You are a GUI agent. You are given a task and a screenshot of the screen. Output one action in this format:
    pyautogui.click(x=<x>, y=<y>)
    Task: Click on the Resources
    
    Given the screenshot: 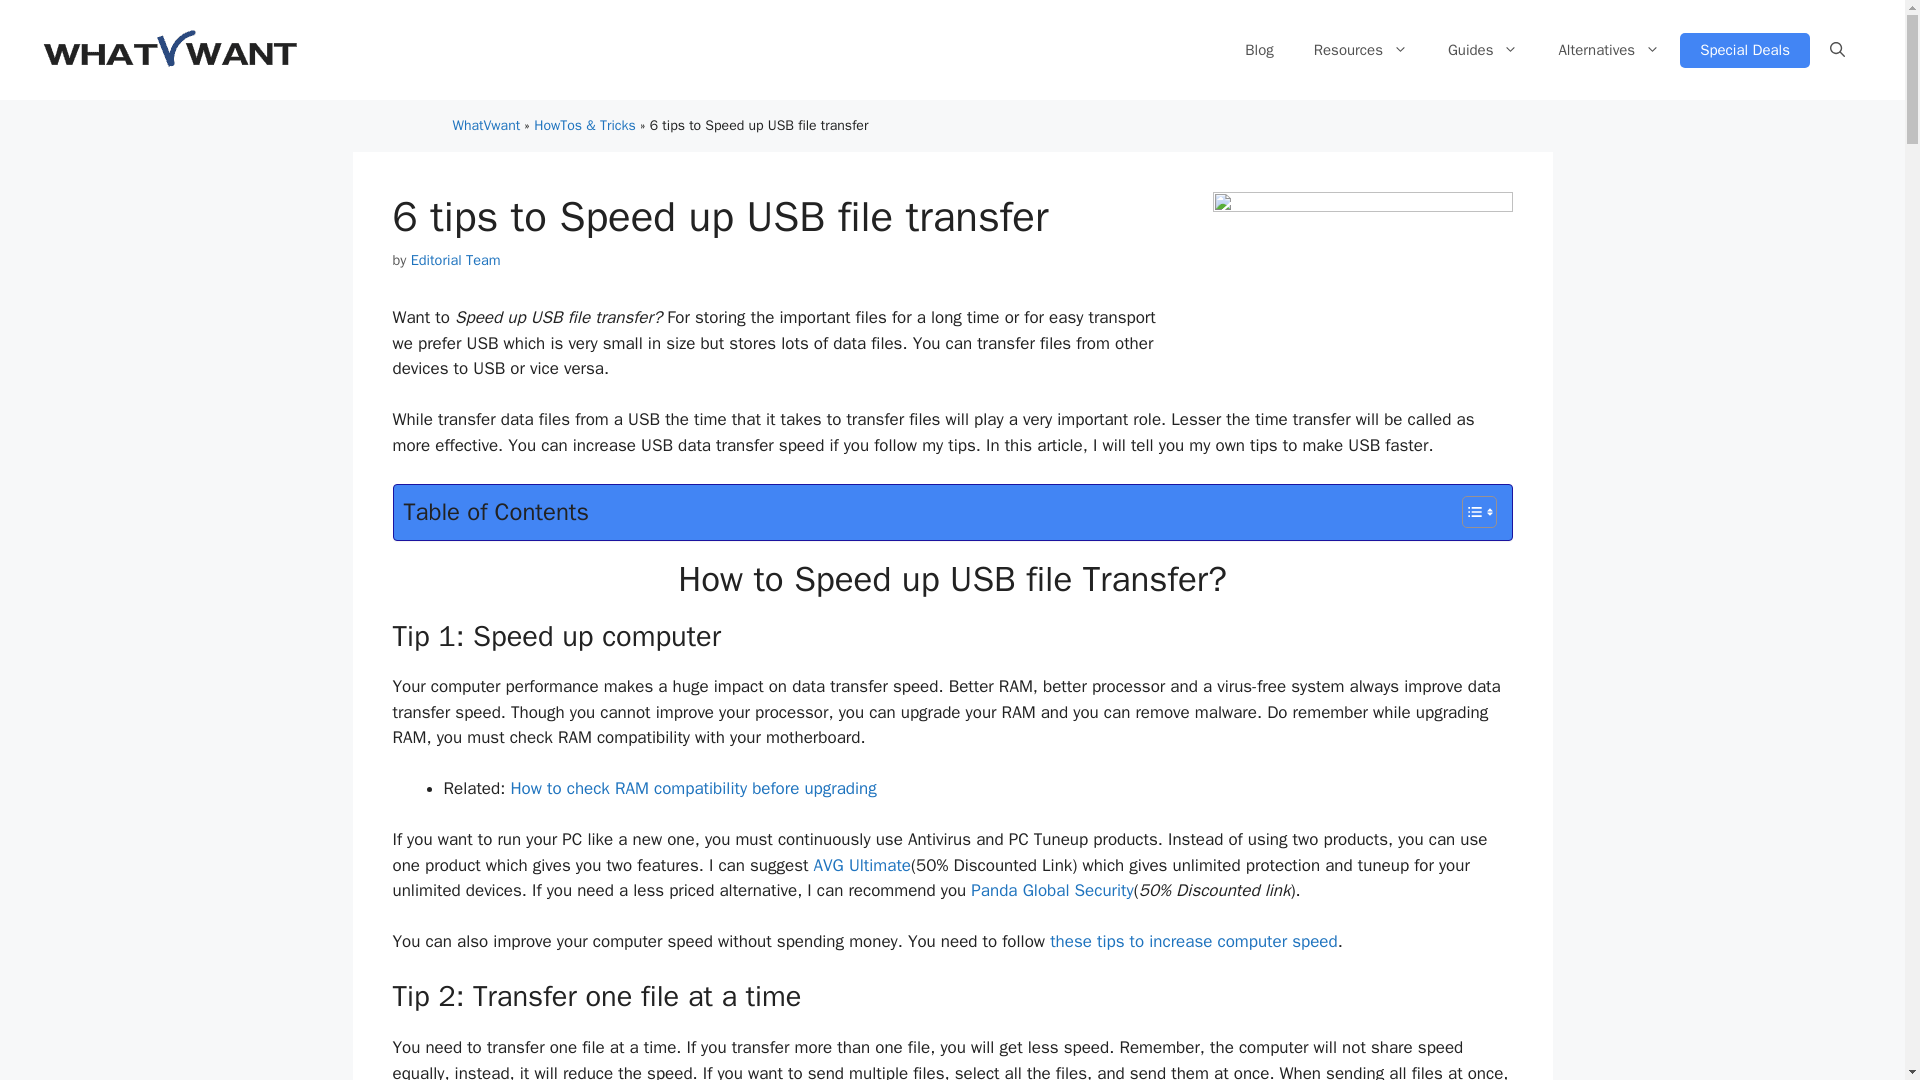 What is the action you would take?
    pyautogui.click(x=1361, y=50)
    